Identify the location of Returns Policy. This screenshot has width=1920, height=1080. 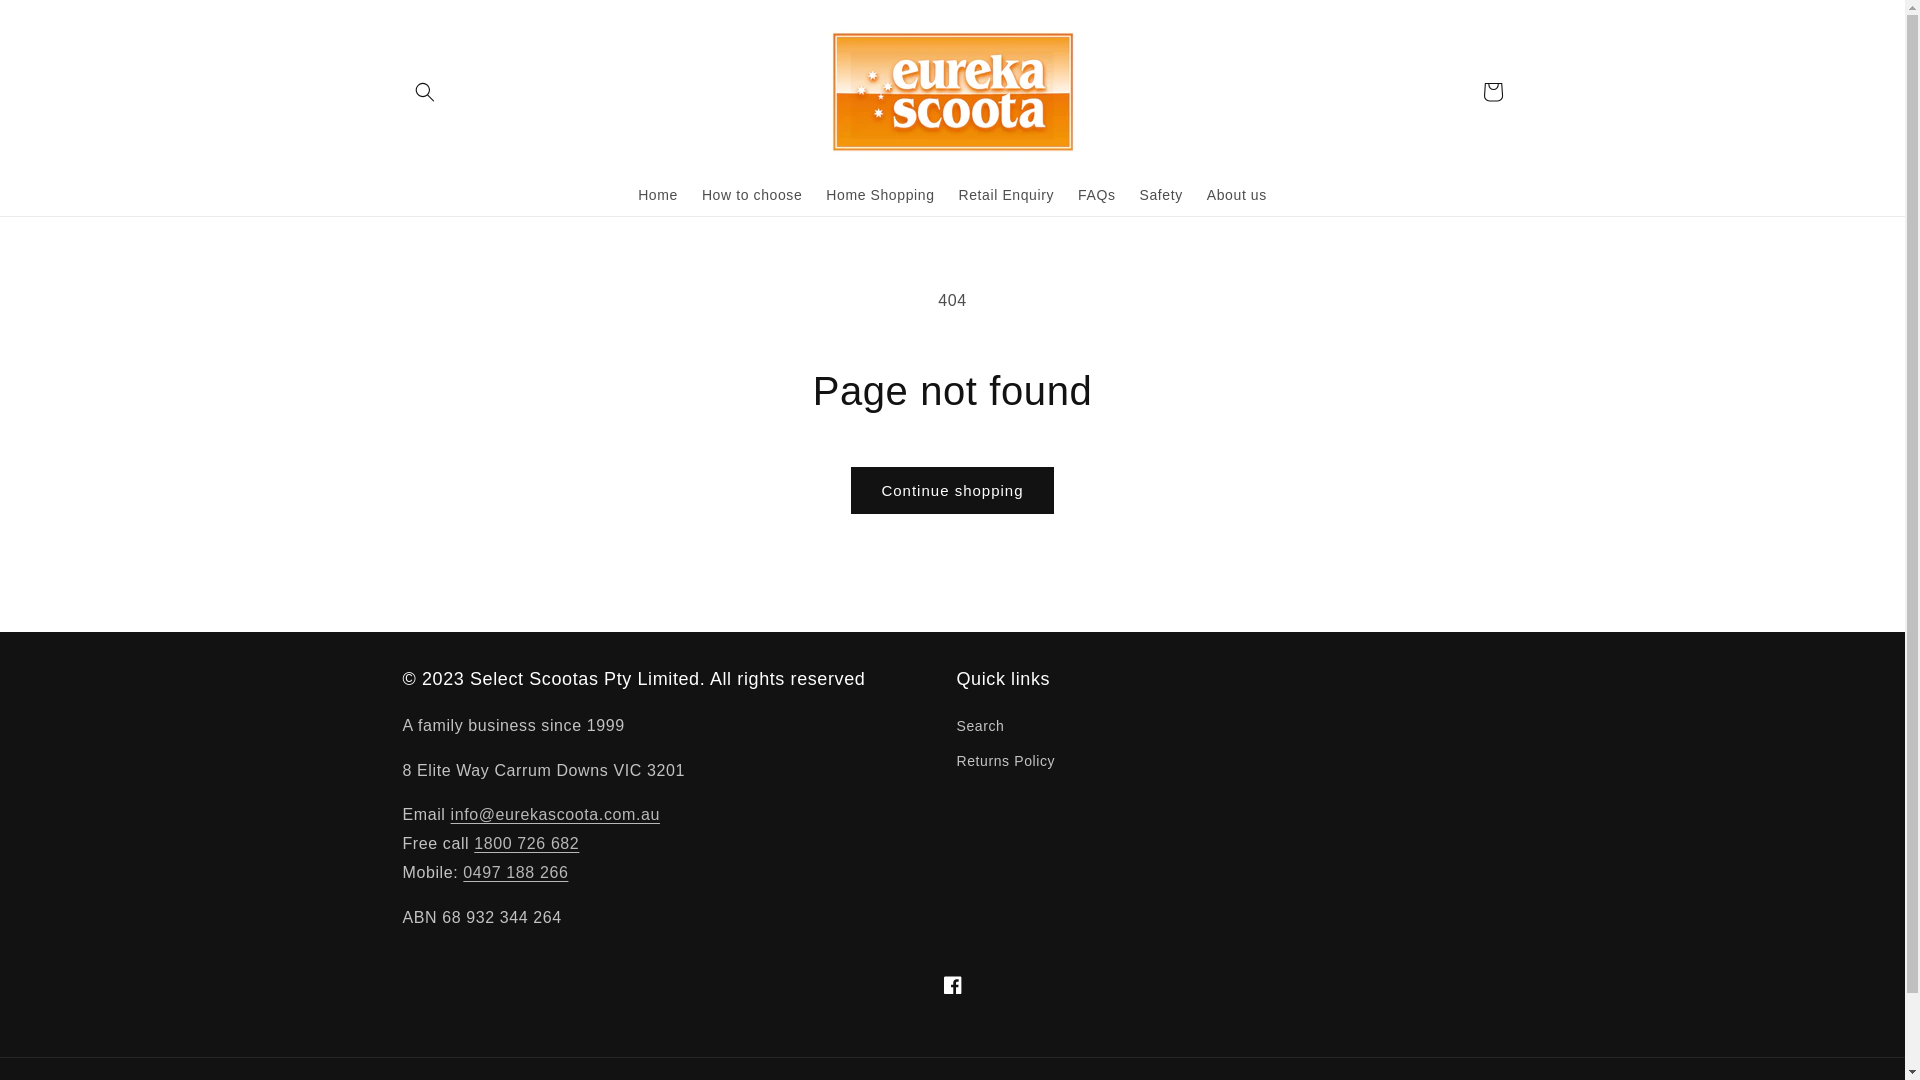
(1006, 762).